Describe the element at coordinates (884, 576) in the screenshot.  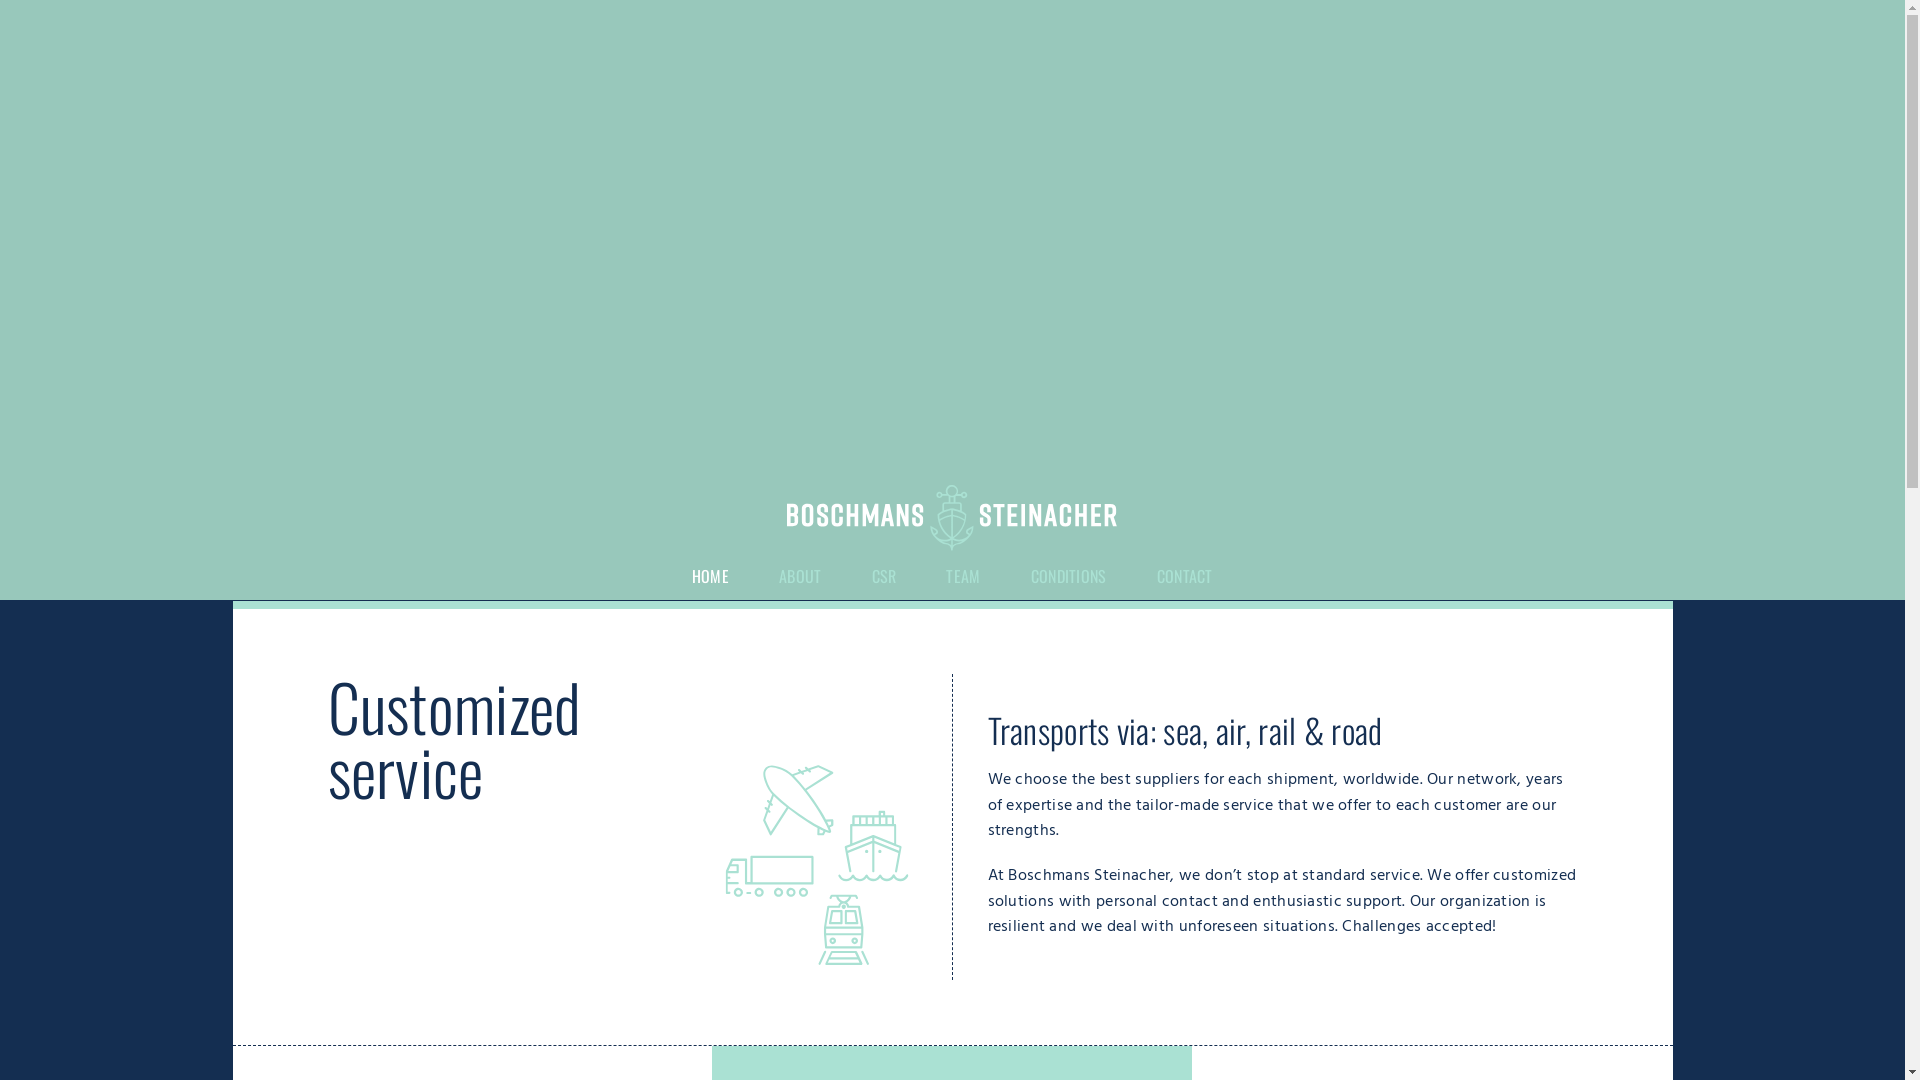
I see `CSR` at that location.